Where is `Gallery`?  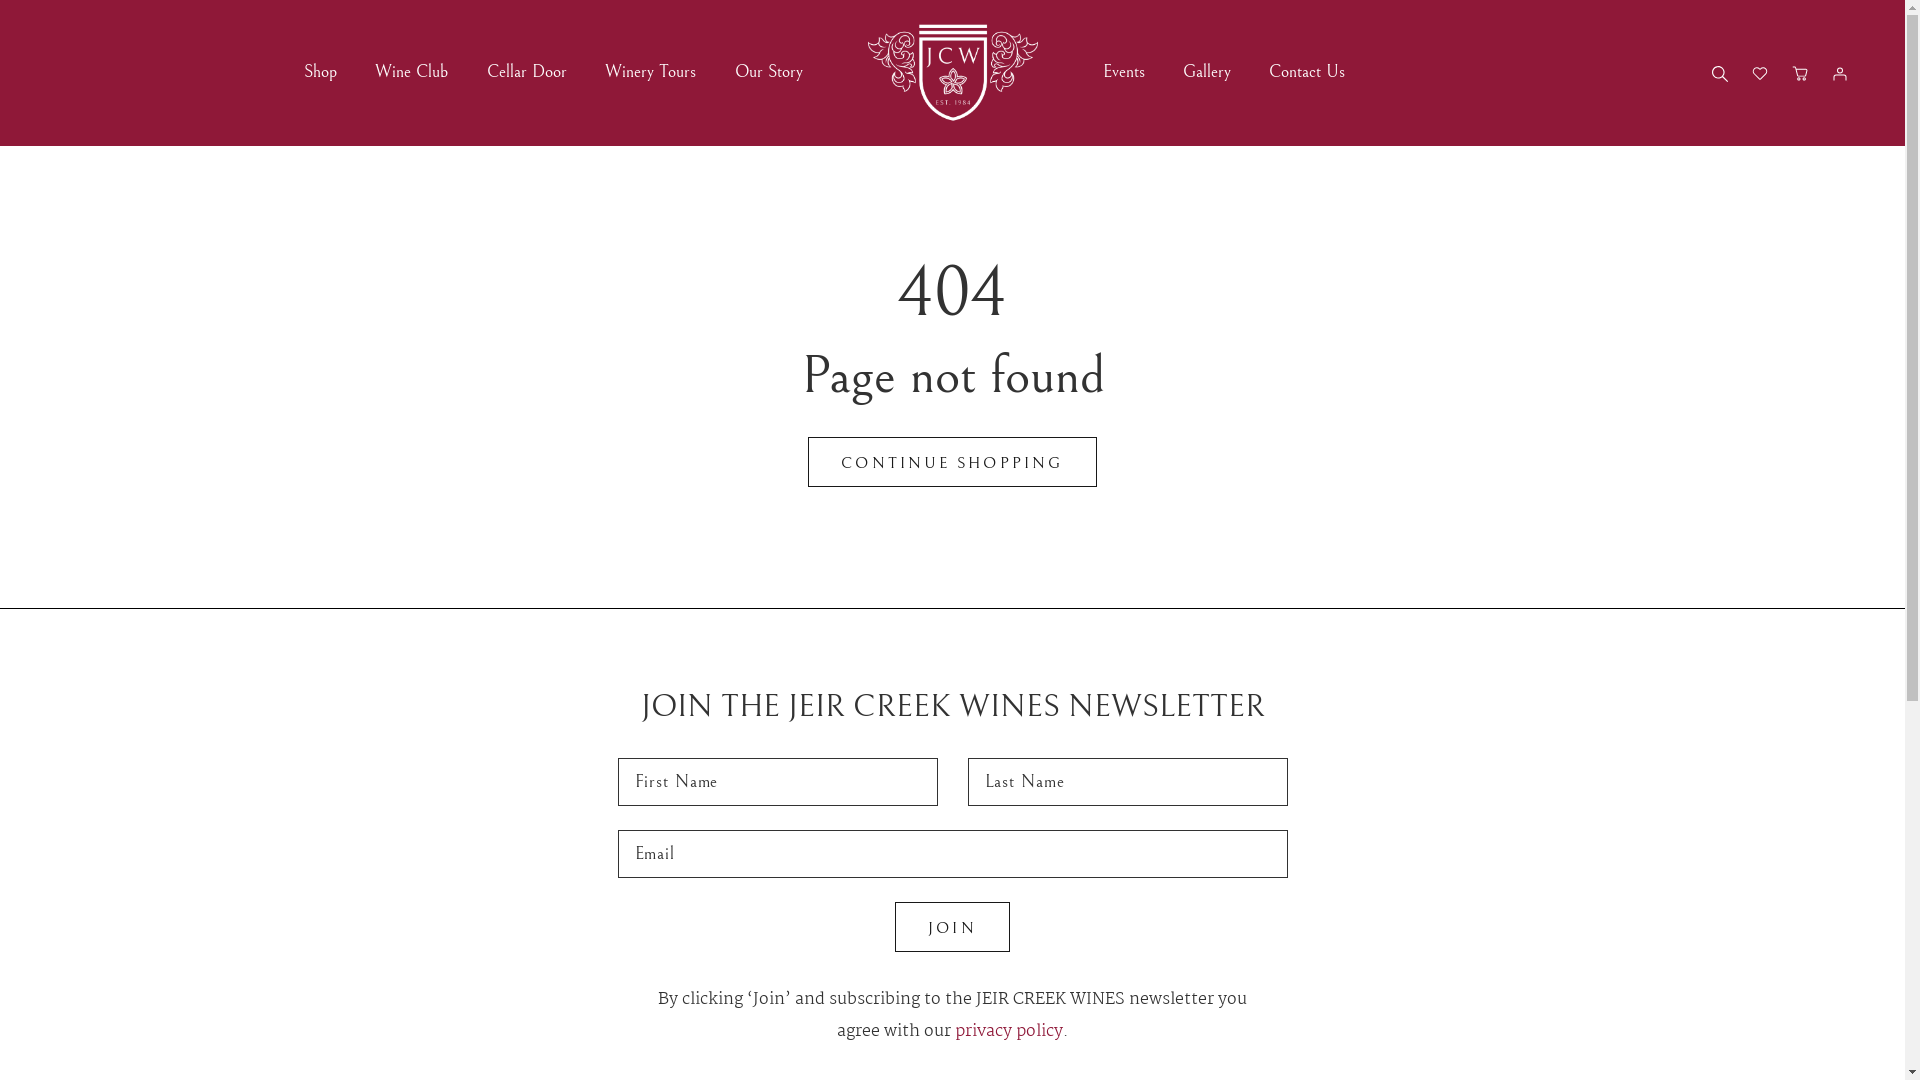 Gallery is located at coordinates (1207, 73).